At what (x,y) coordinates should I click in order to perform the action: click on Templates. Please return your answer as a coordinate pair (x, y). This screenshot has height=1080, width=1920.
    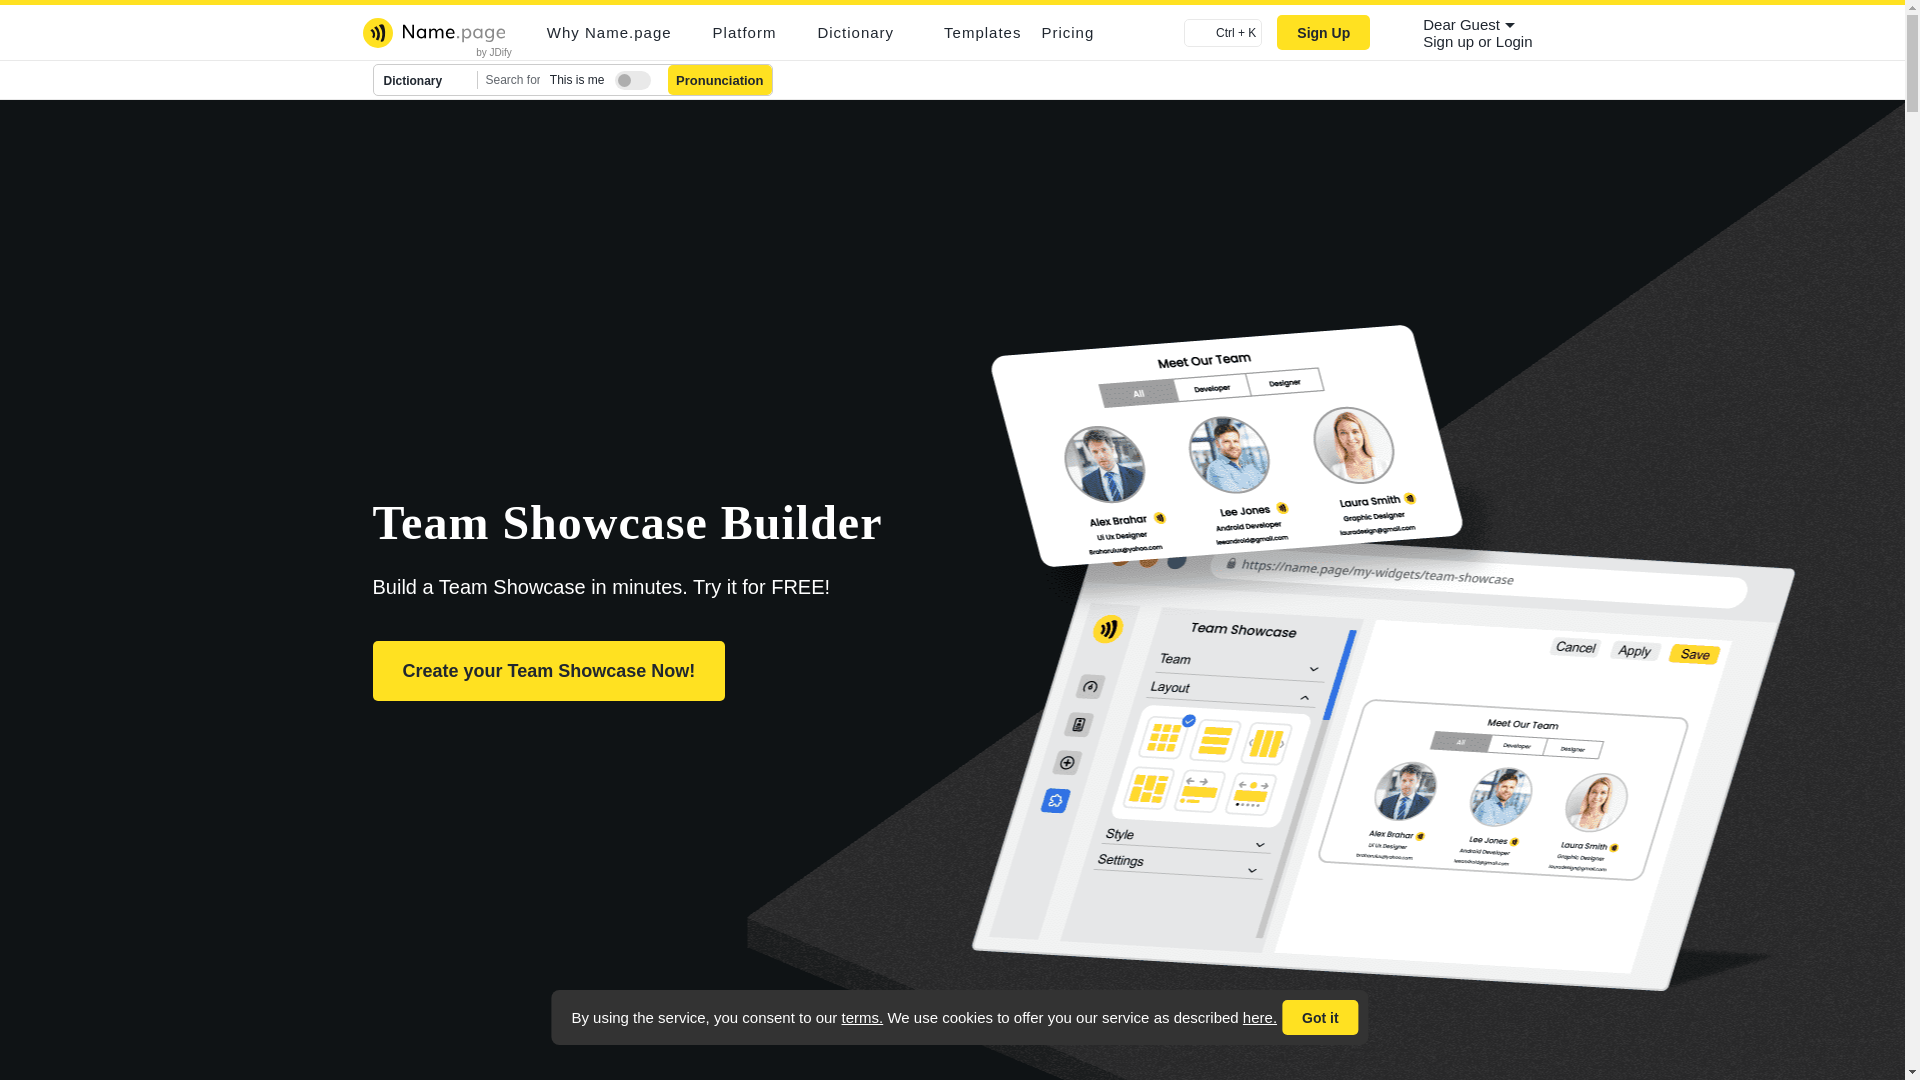
    Looking at the image, I should click on (982, 32).